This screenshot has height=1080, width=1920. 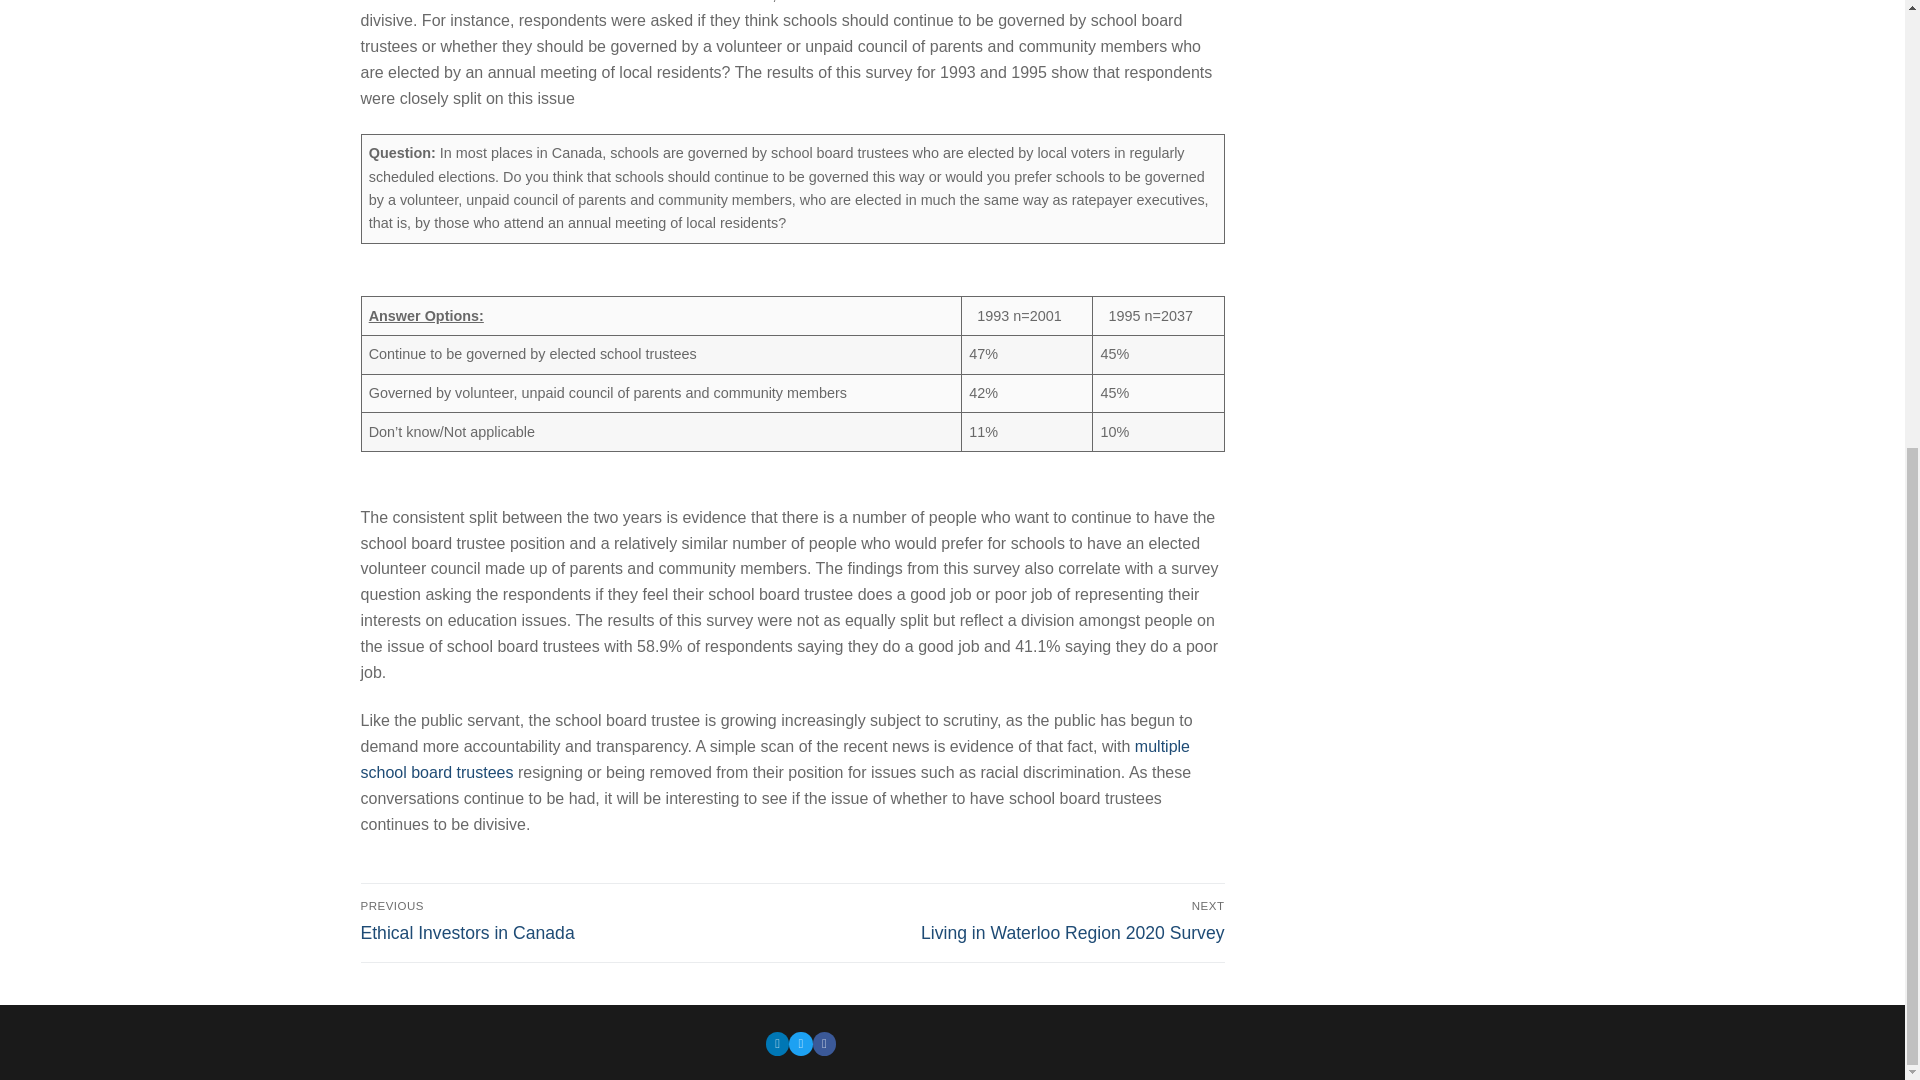 What do you see at coordinates (774, 758) in the screenshot?
I see `Twitter` at bounding box center [774, 758].